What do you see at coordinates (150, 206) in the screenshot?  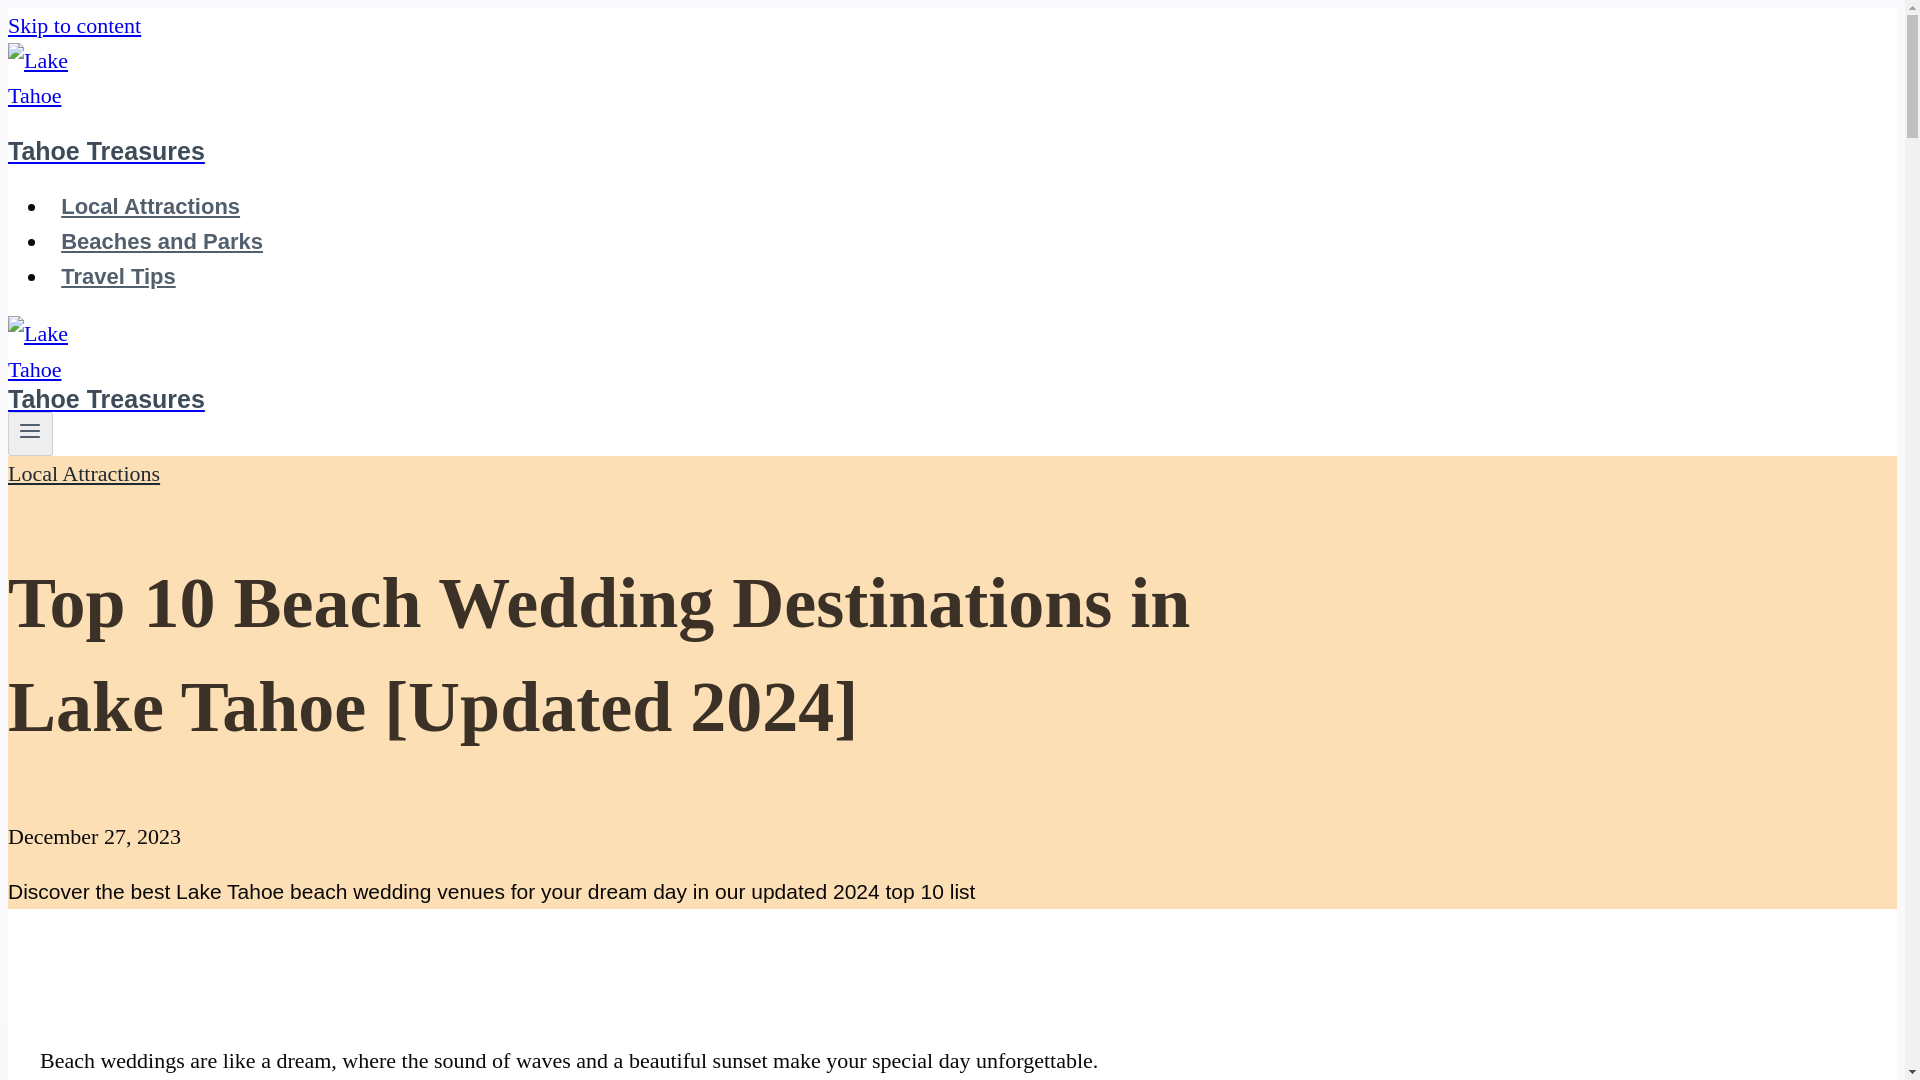 I see `Local Attractions` at bounding box center [150, 206].